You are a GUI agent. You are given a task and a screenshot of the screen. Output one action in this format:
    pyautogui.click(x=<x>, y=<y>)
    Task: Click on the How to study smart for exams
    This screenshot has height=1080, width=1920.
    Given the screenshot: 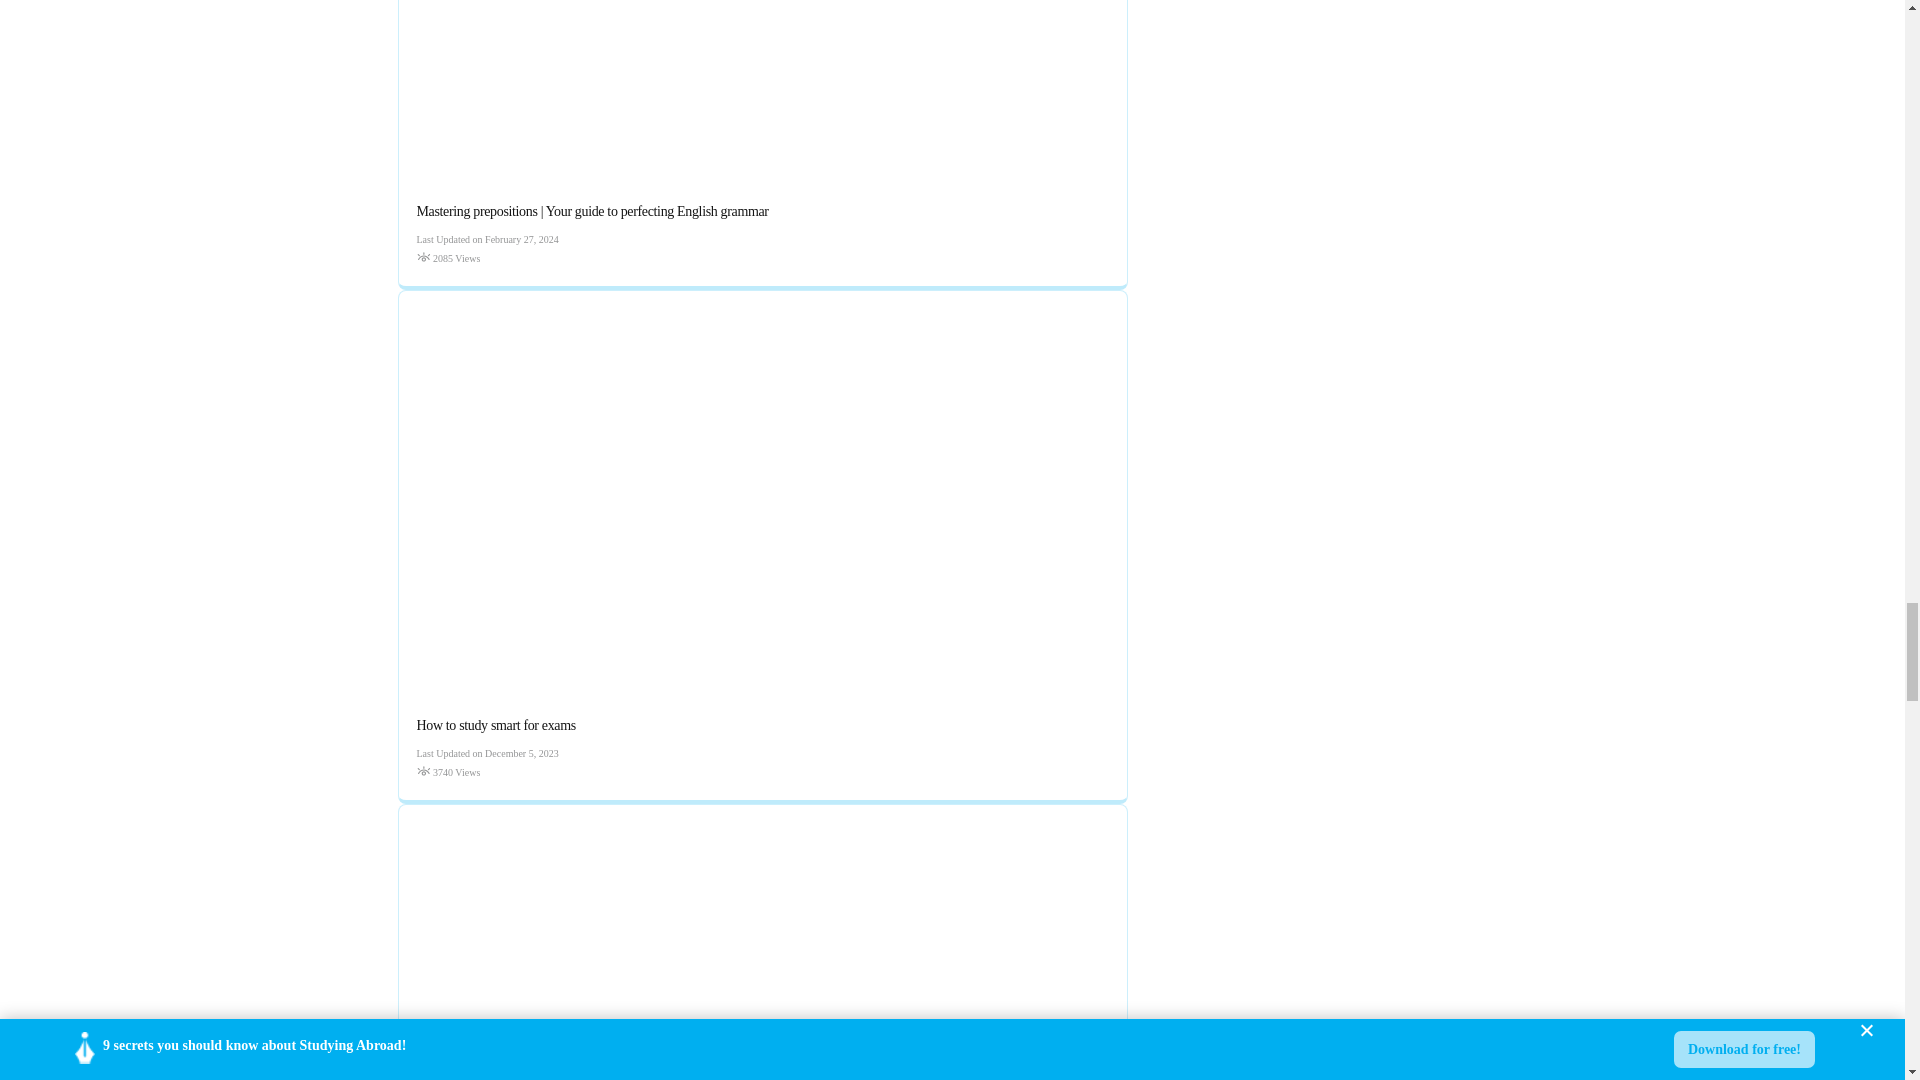 What is the action you would take?
    pyautogui.click(x=495, y=726)
    